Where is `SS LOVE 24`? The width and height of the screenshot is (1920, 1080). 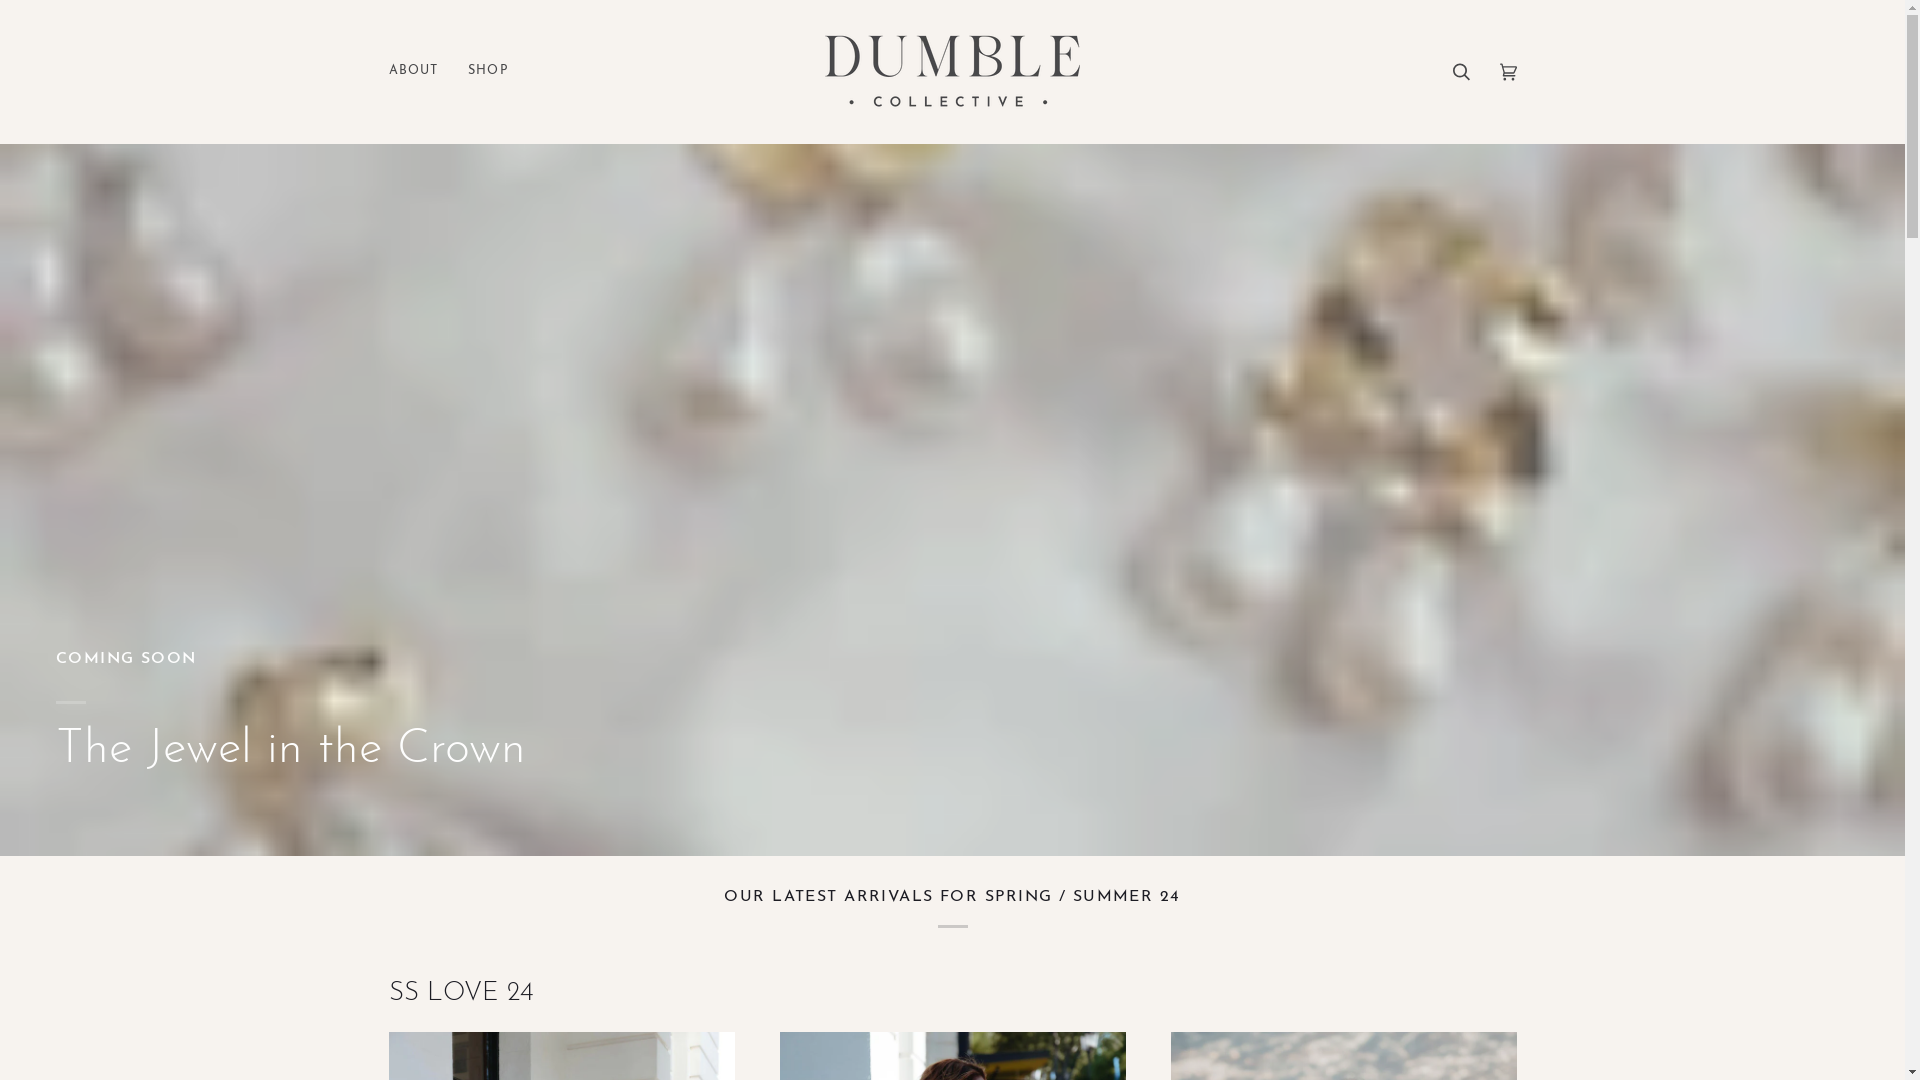 SS LOVE 24 is located at coordinates (460, 994).